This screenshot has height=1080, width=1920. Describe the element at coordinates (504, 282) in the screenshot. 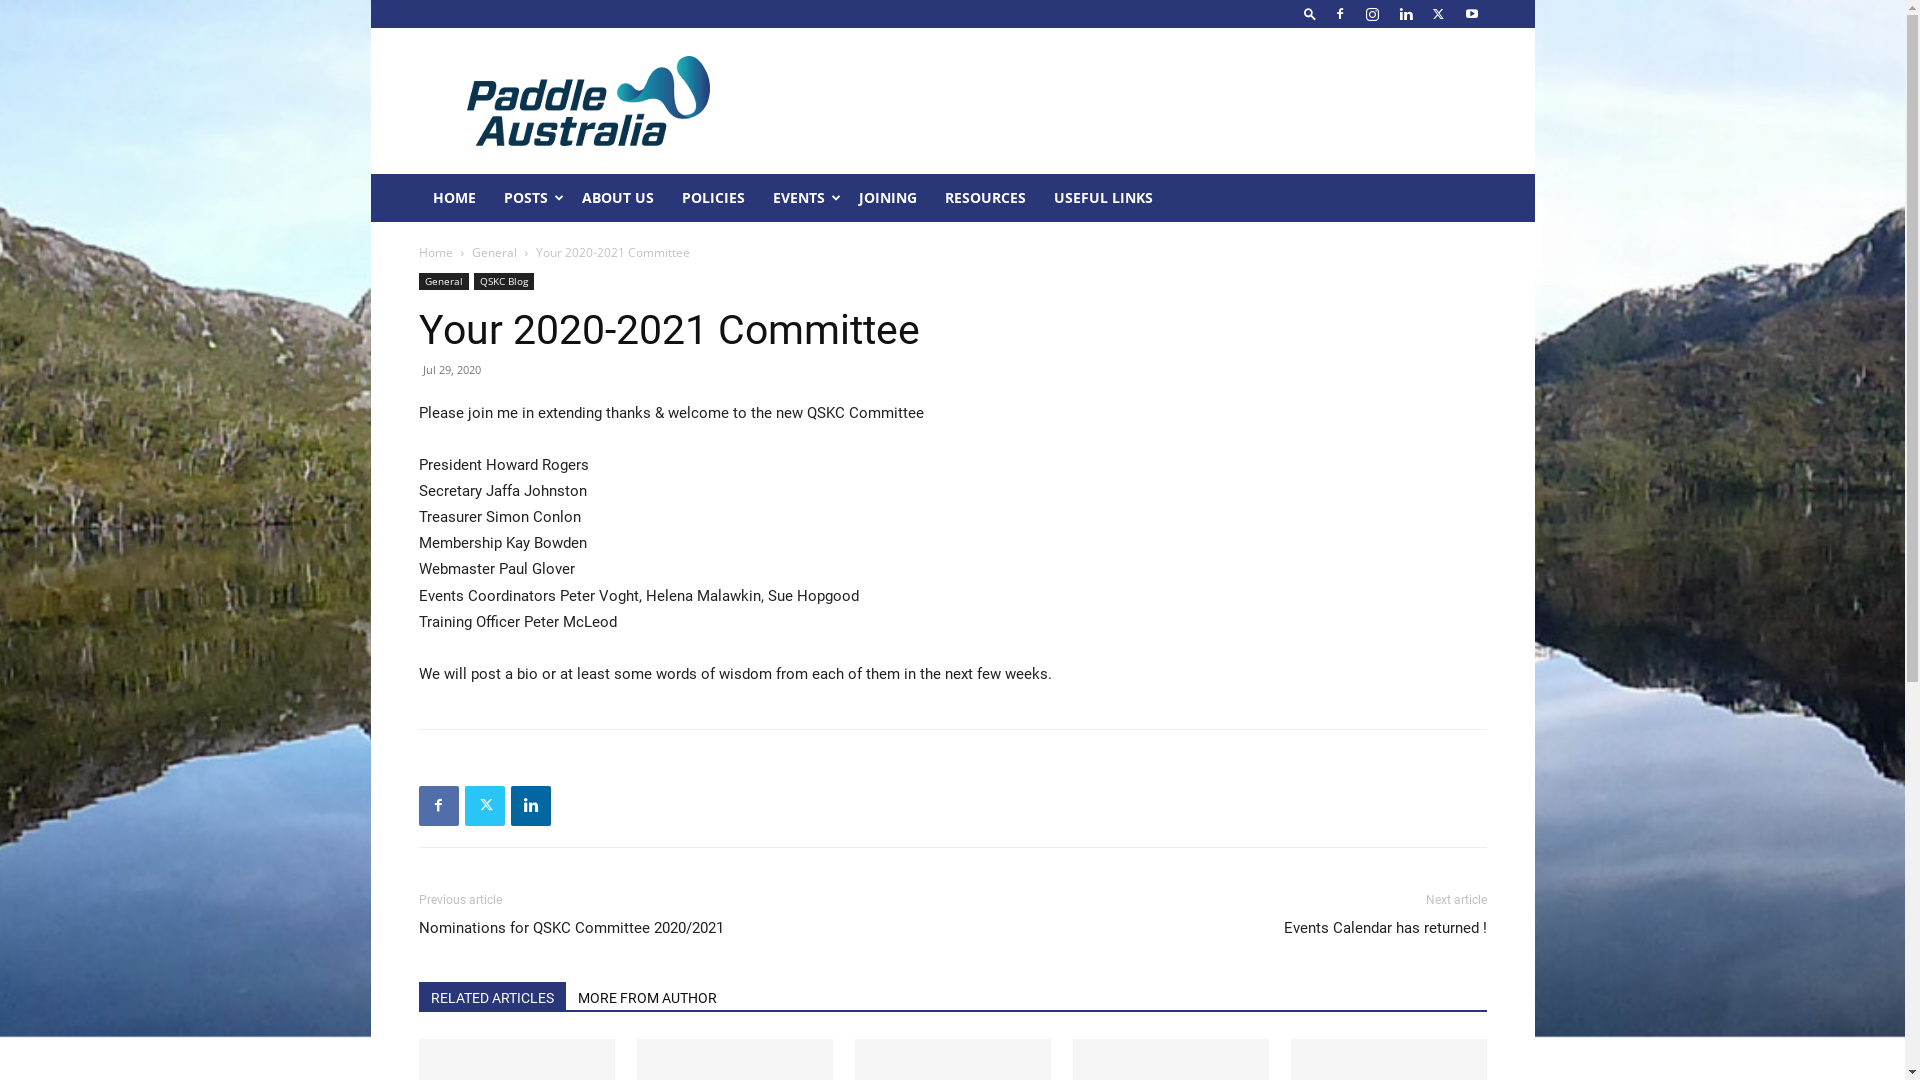

I see `QSKC Blog` at that location.